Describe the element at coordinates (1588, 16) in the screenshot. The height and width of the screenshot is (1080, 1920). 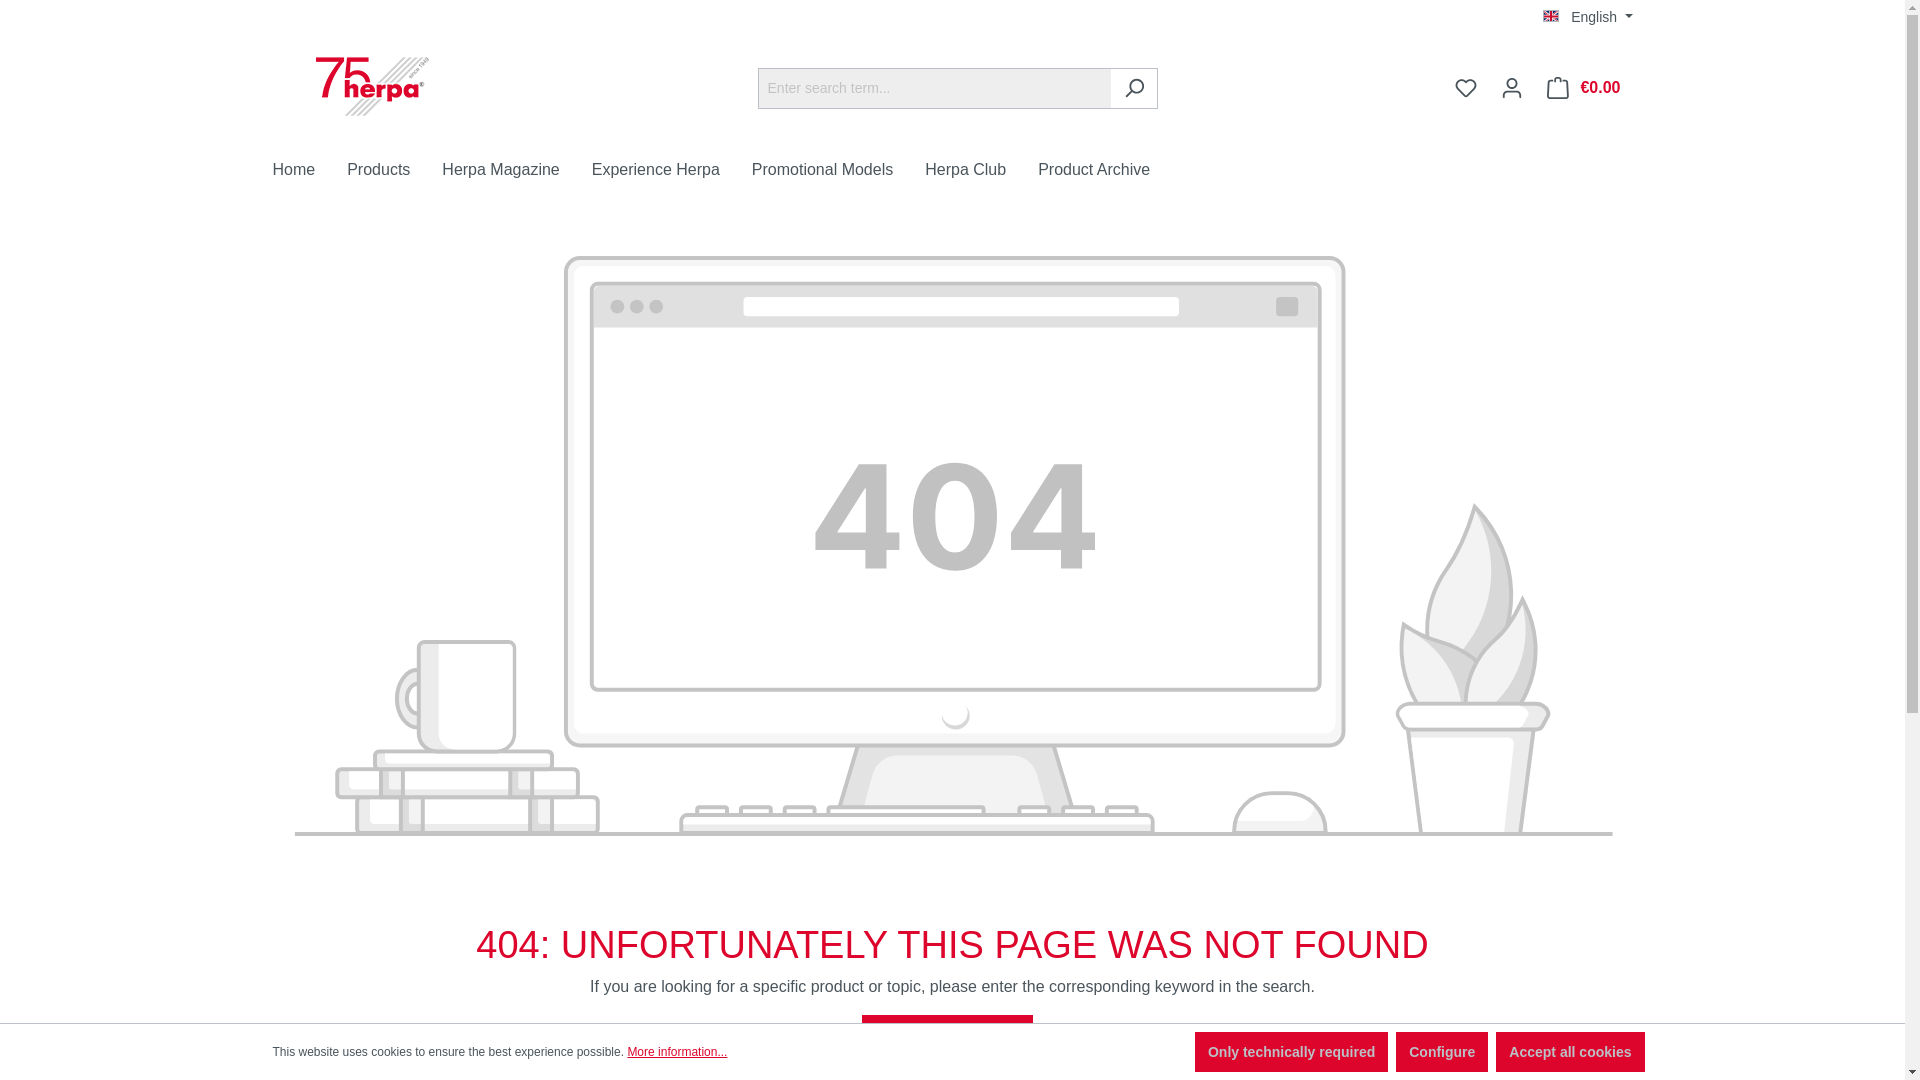
I see `English` at that location.